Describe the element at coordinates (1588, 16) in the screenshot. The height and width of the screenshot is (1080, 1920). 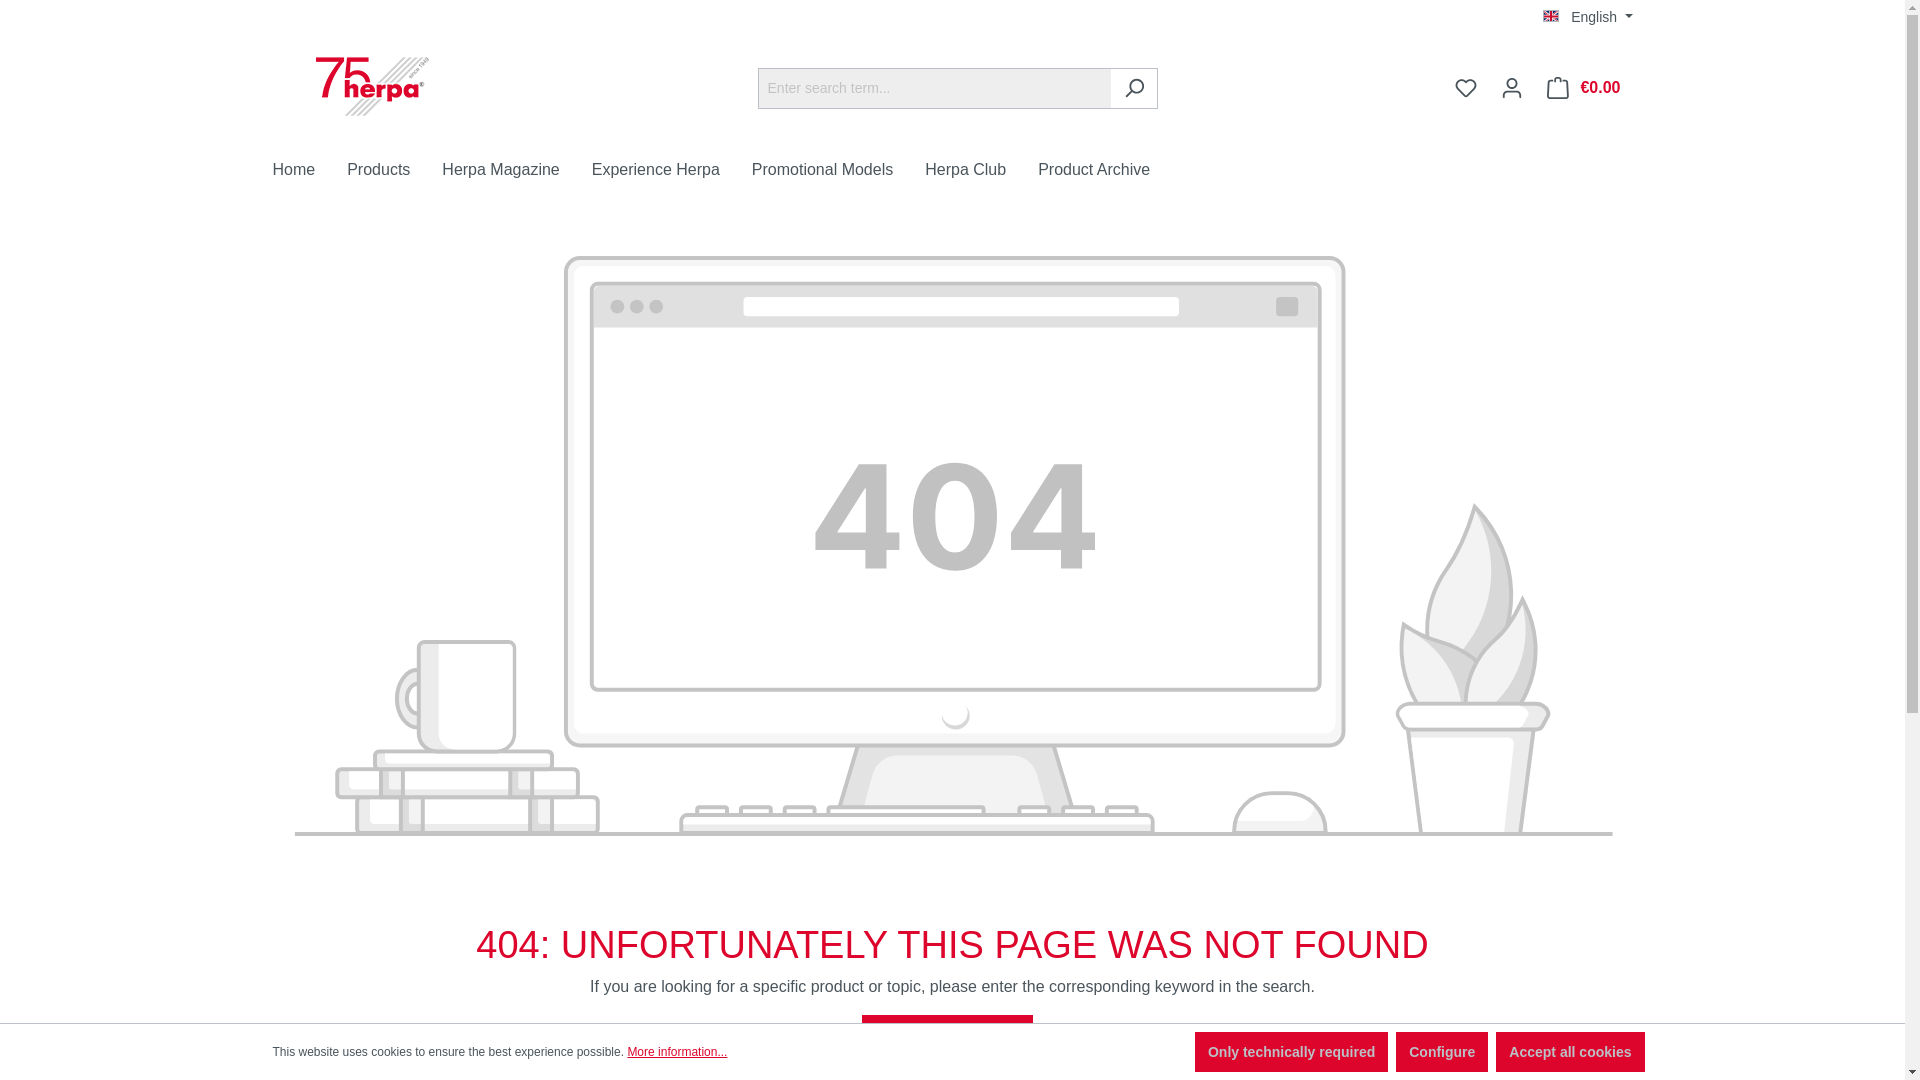
I see `English` at that location.